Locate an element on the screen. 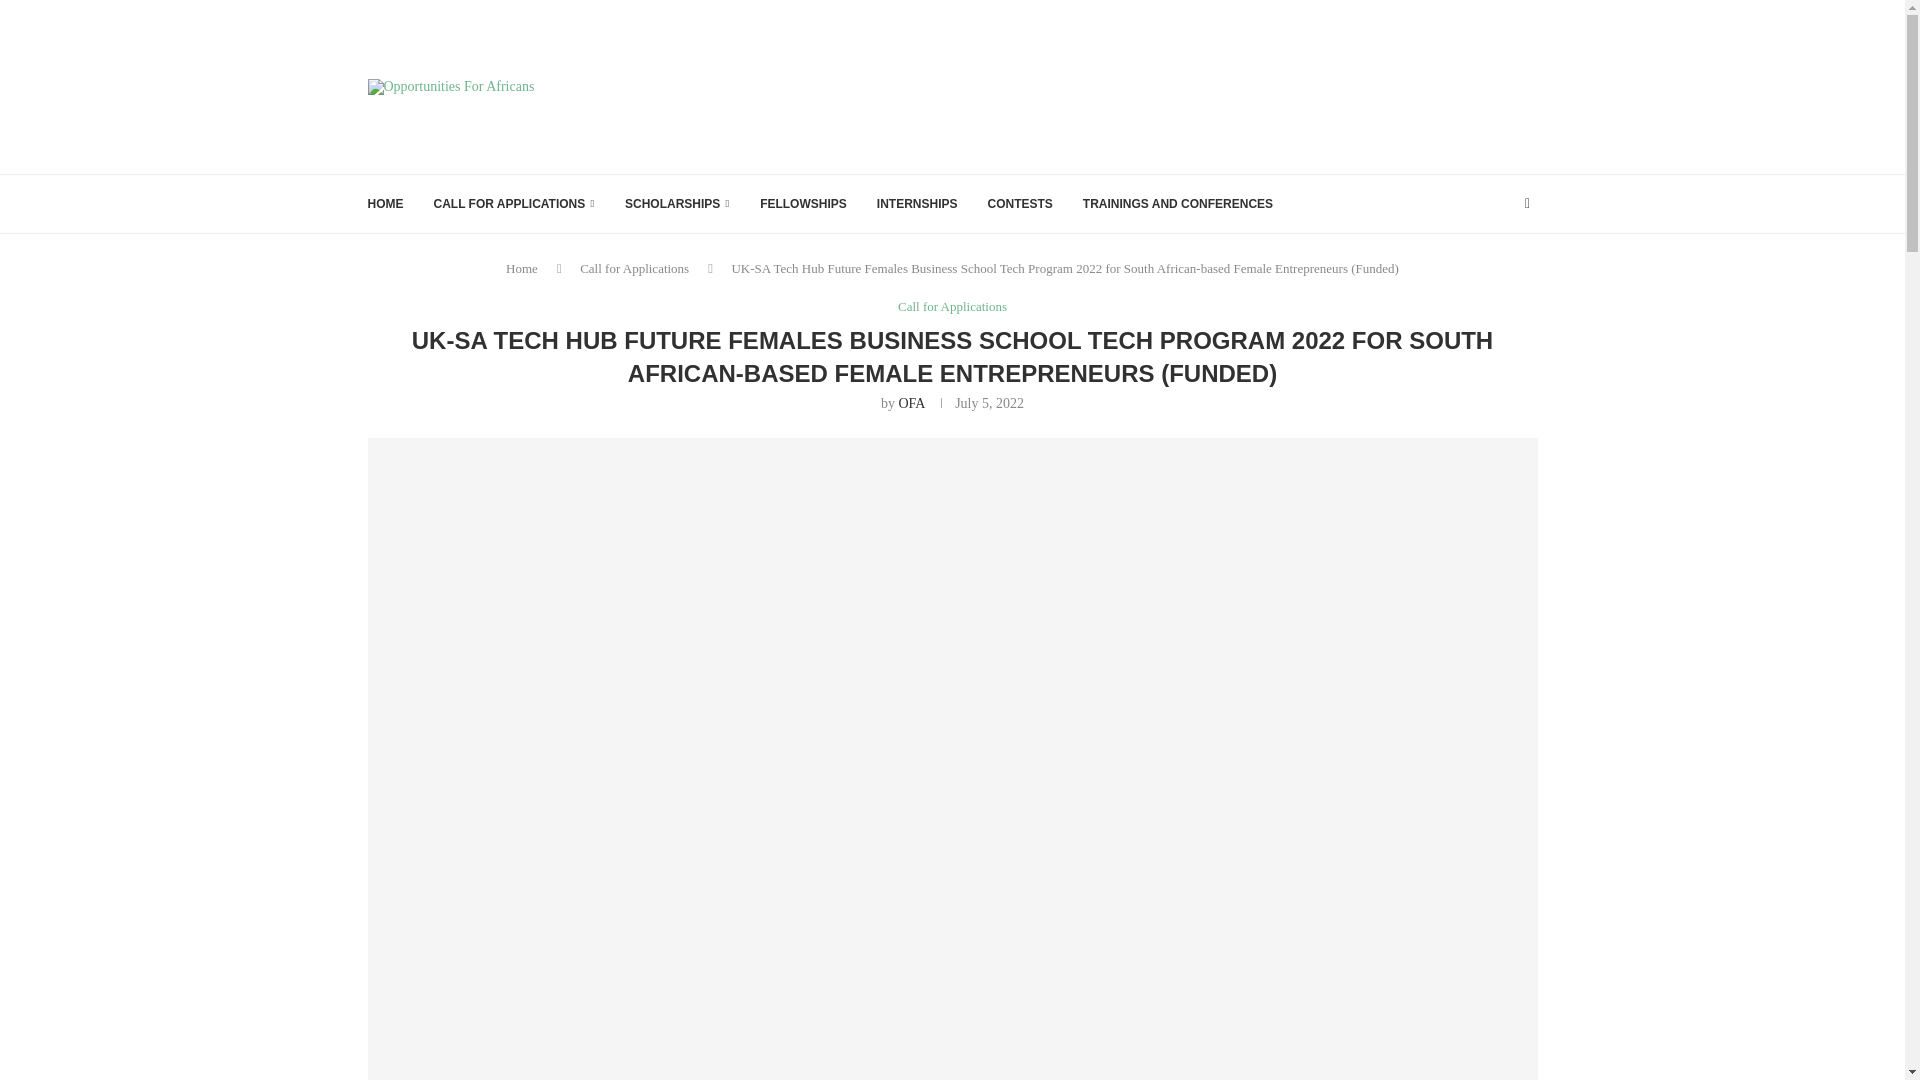 The height and width of the screenshot is (1080, 1920). INTERNSHIPS is located at coordinates (918, 204).